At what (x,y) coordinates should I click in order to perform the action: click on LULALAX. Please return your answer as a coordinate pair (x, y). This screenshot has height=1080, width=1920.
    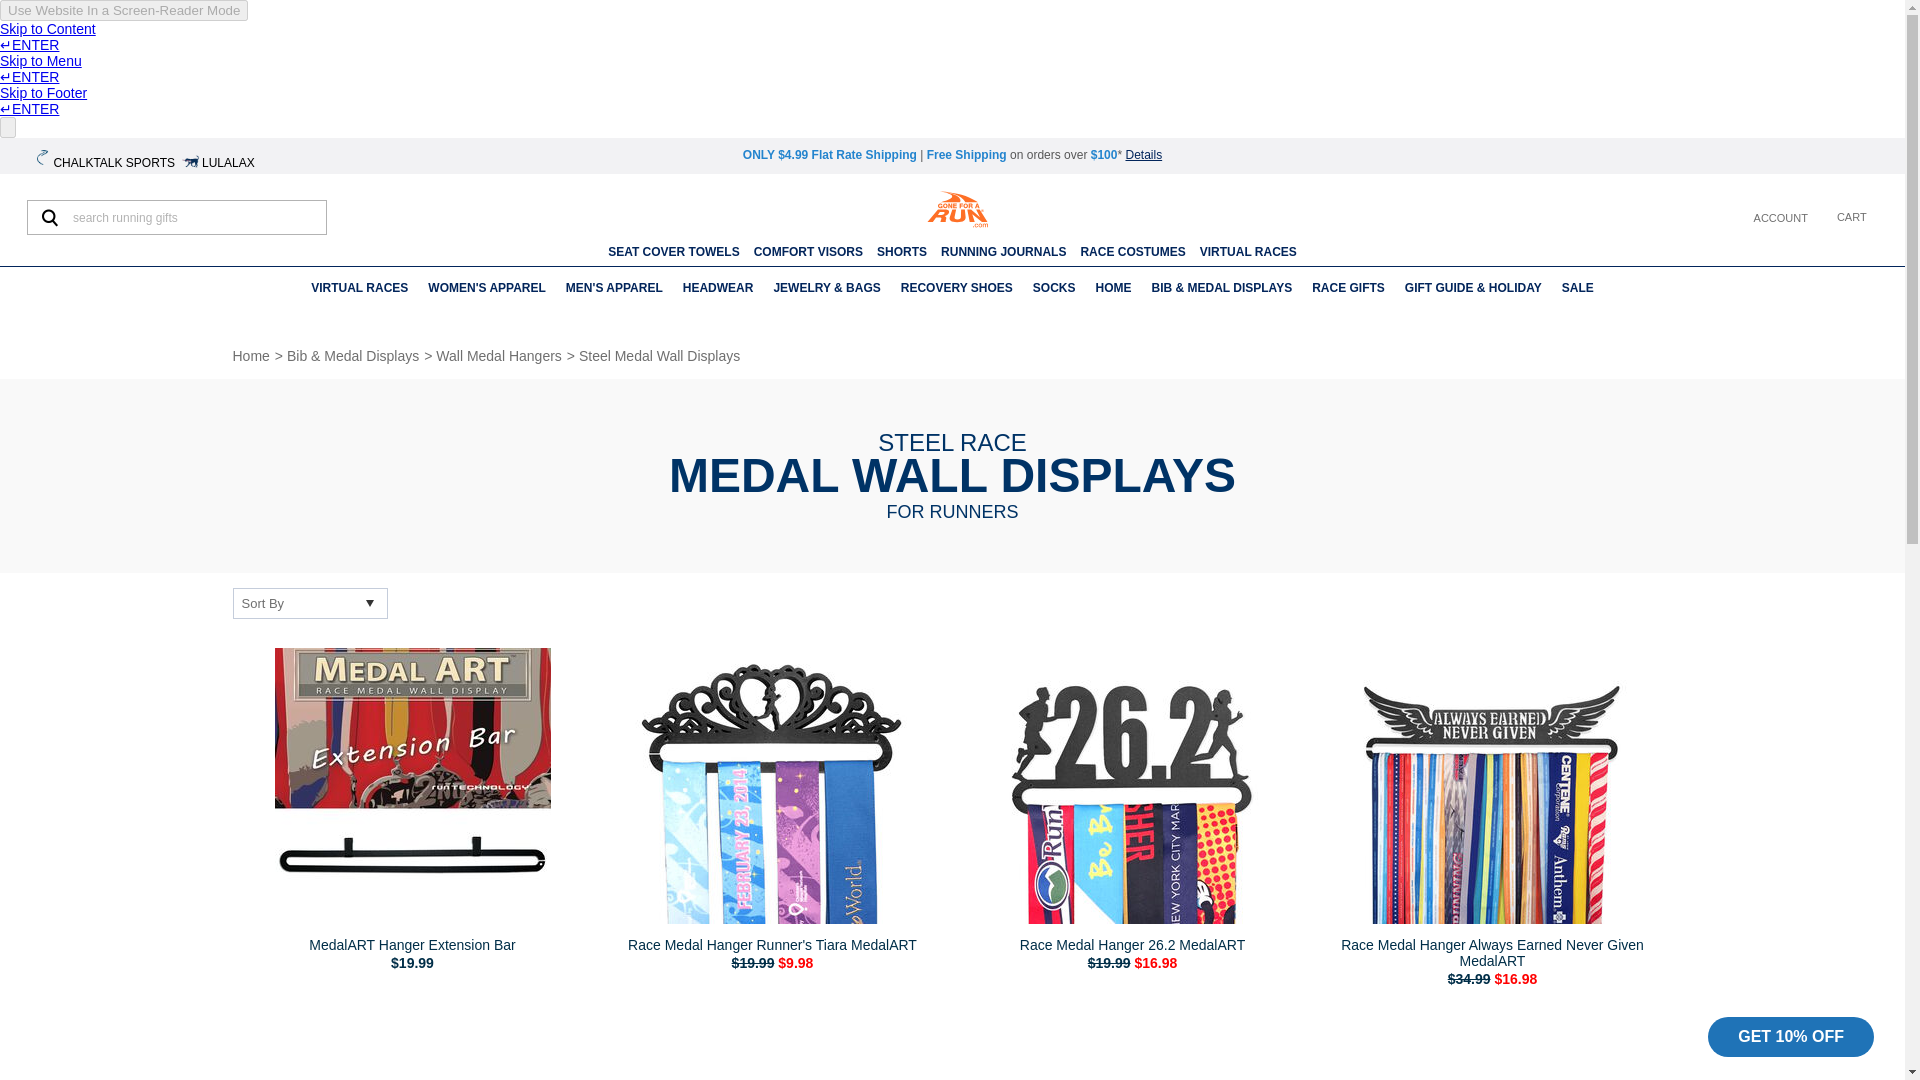
    Looking at the image, I should click on (220, 160).